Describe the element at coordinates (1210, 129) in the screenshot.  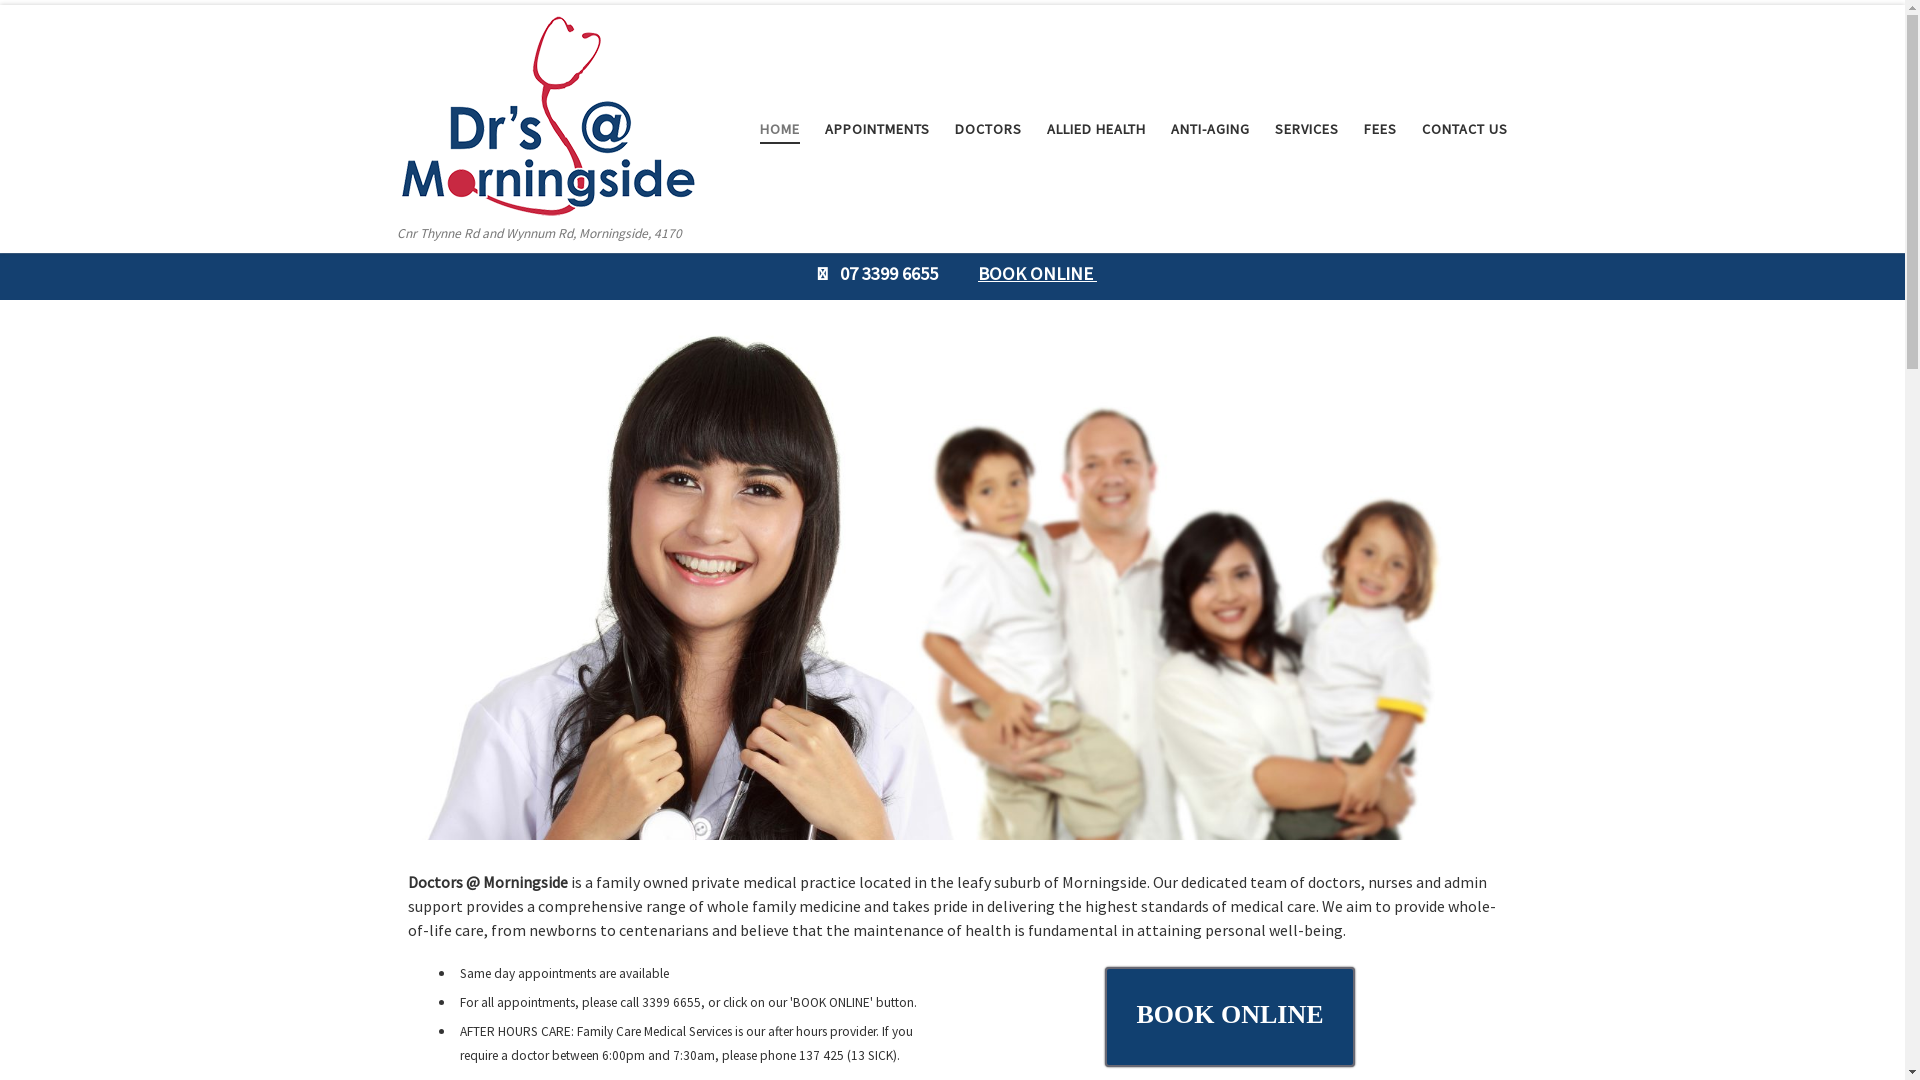
I see `ANTI-AGING` at that location.